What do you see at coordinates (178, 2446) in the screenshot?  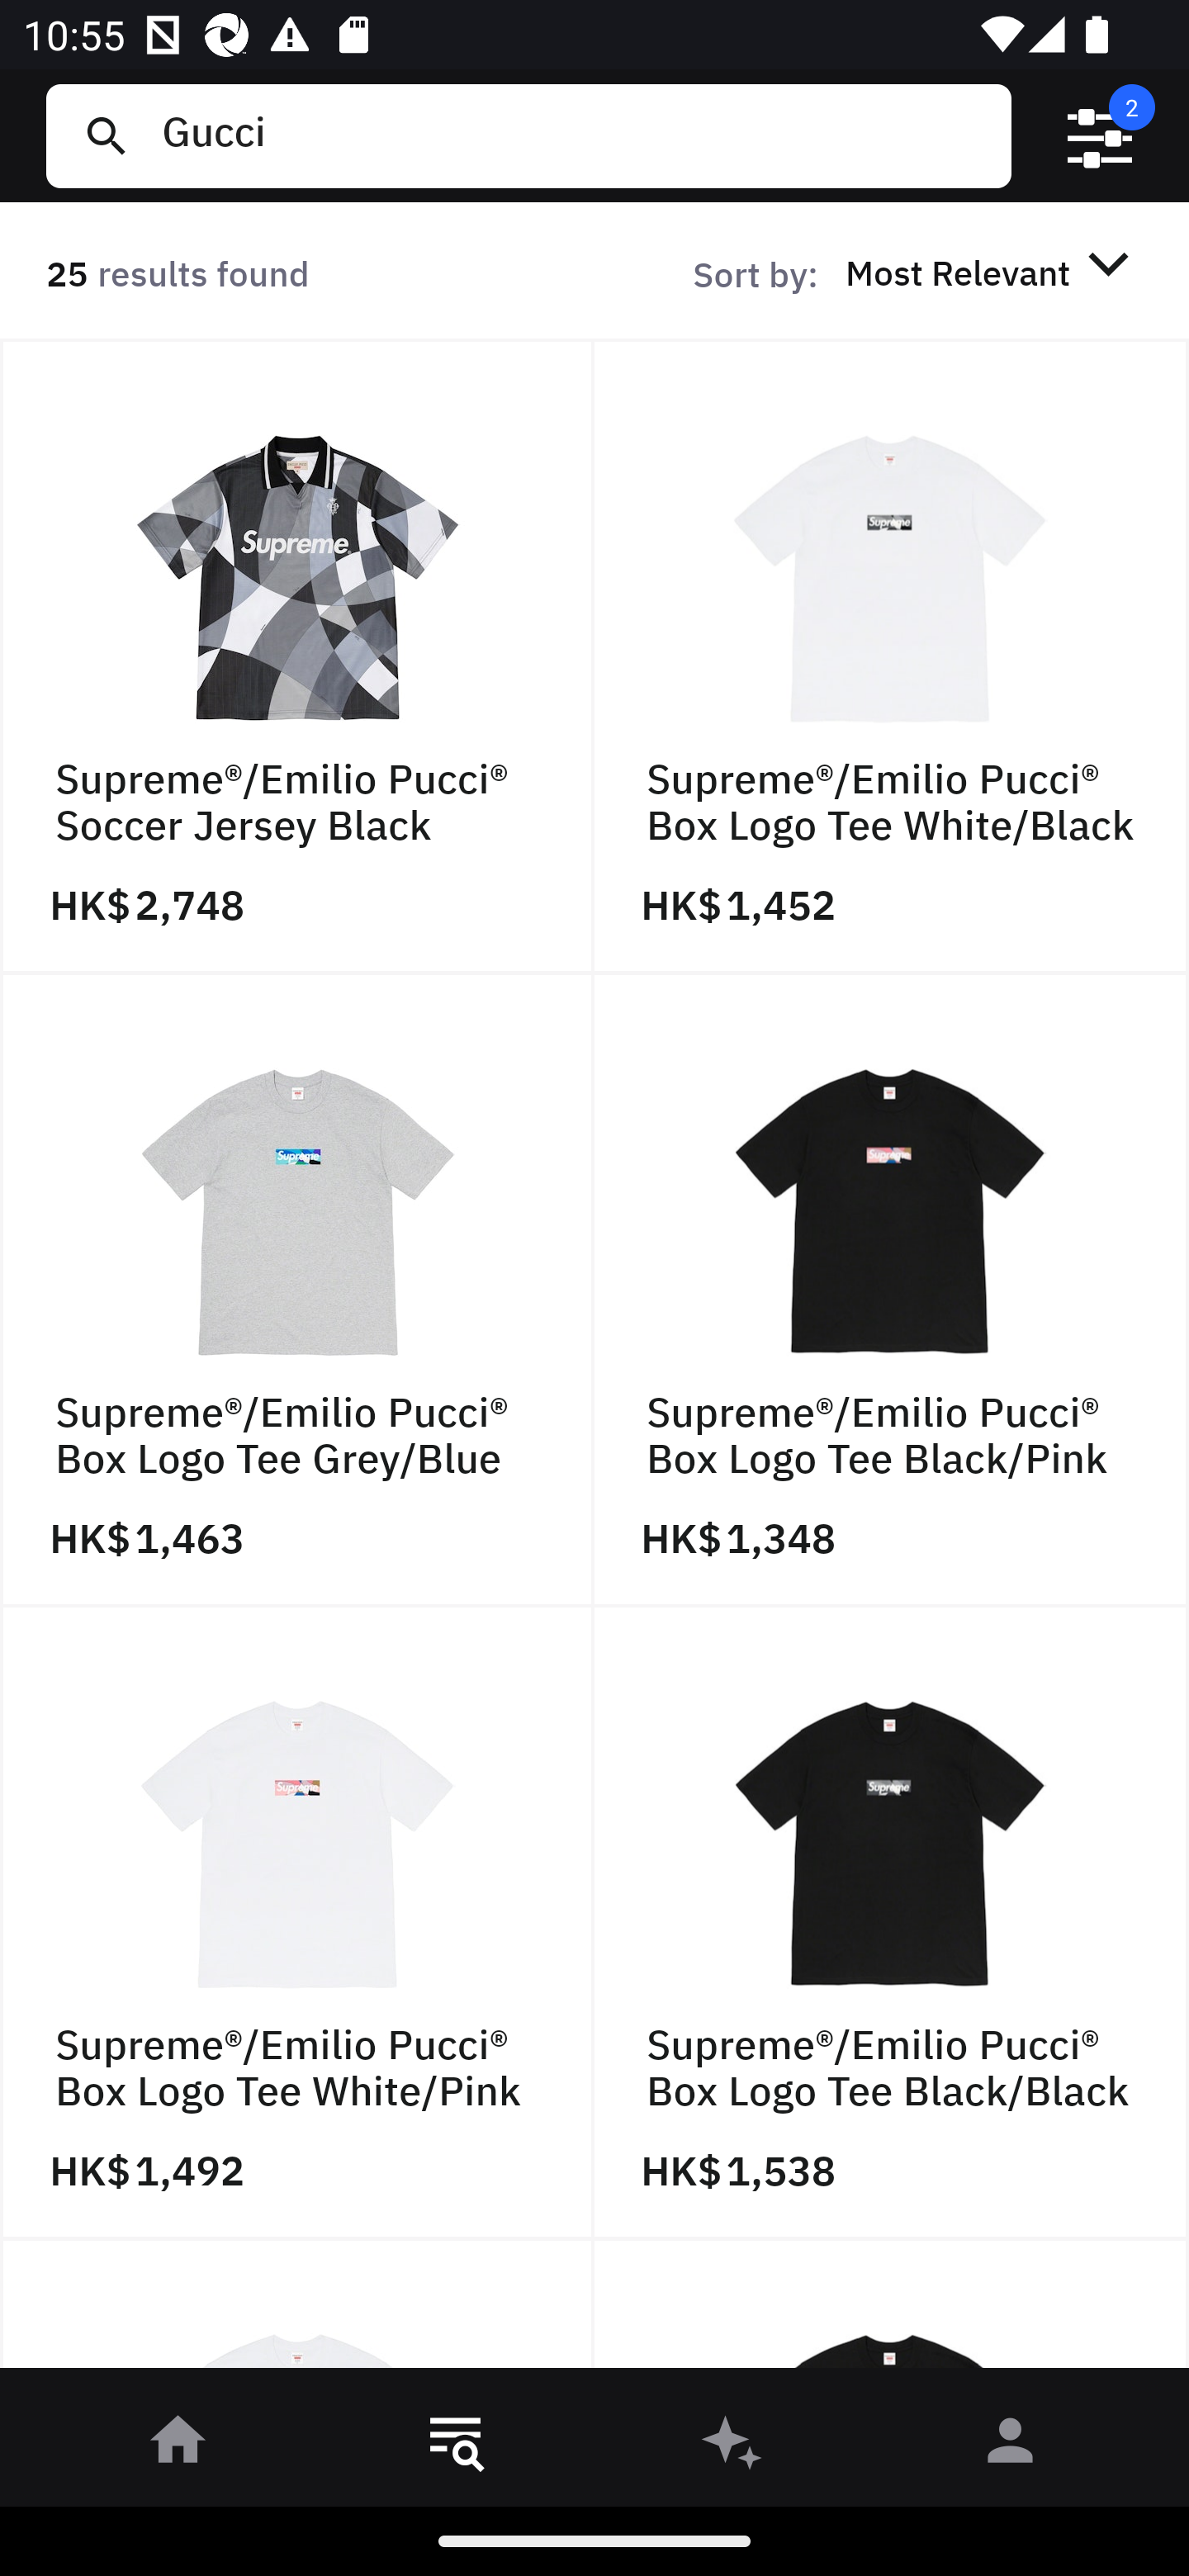 I see `󰋜` at bounding box center [178, 2446].